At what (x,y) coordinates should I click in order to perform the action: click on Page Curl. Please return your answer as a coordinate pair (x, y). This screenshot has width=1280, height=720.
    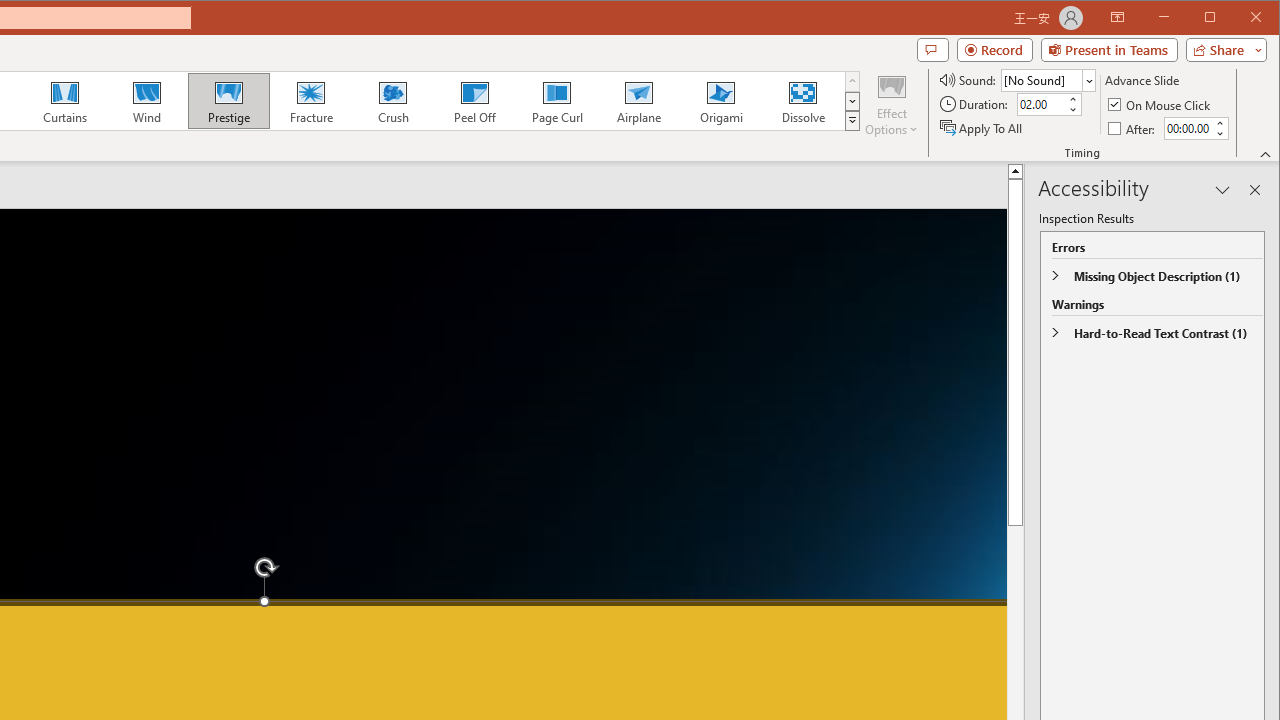
    Looking at the image, I should click on (556, 100).